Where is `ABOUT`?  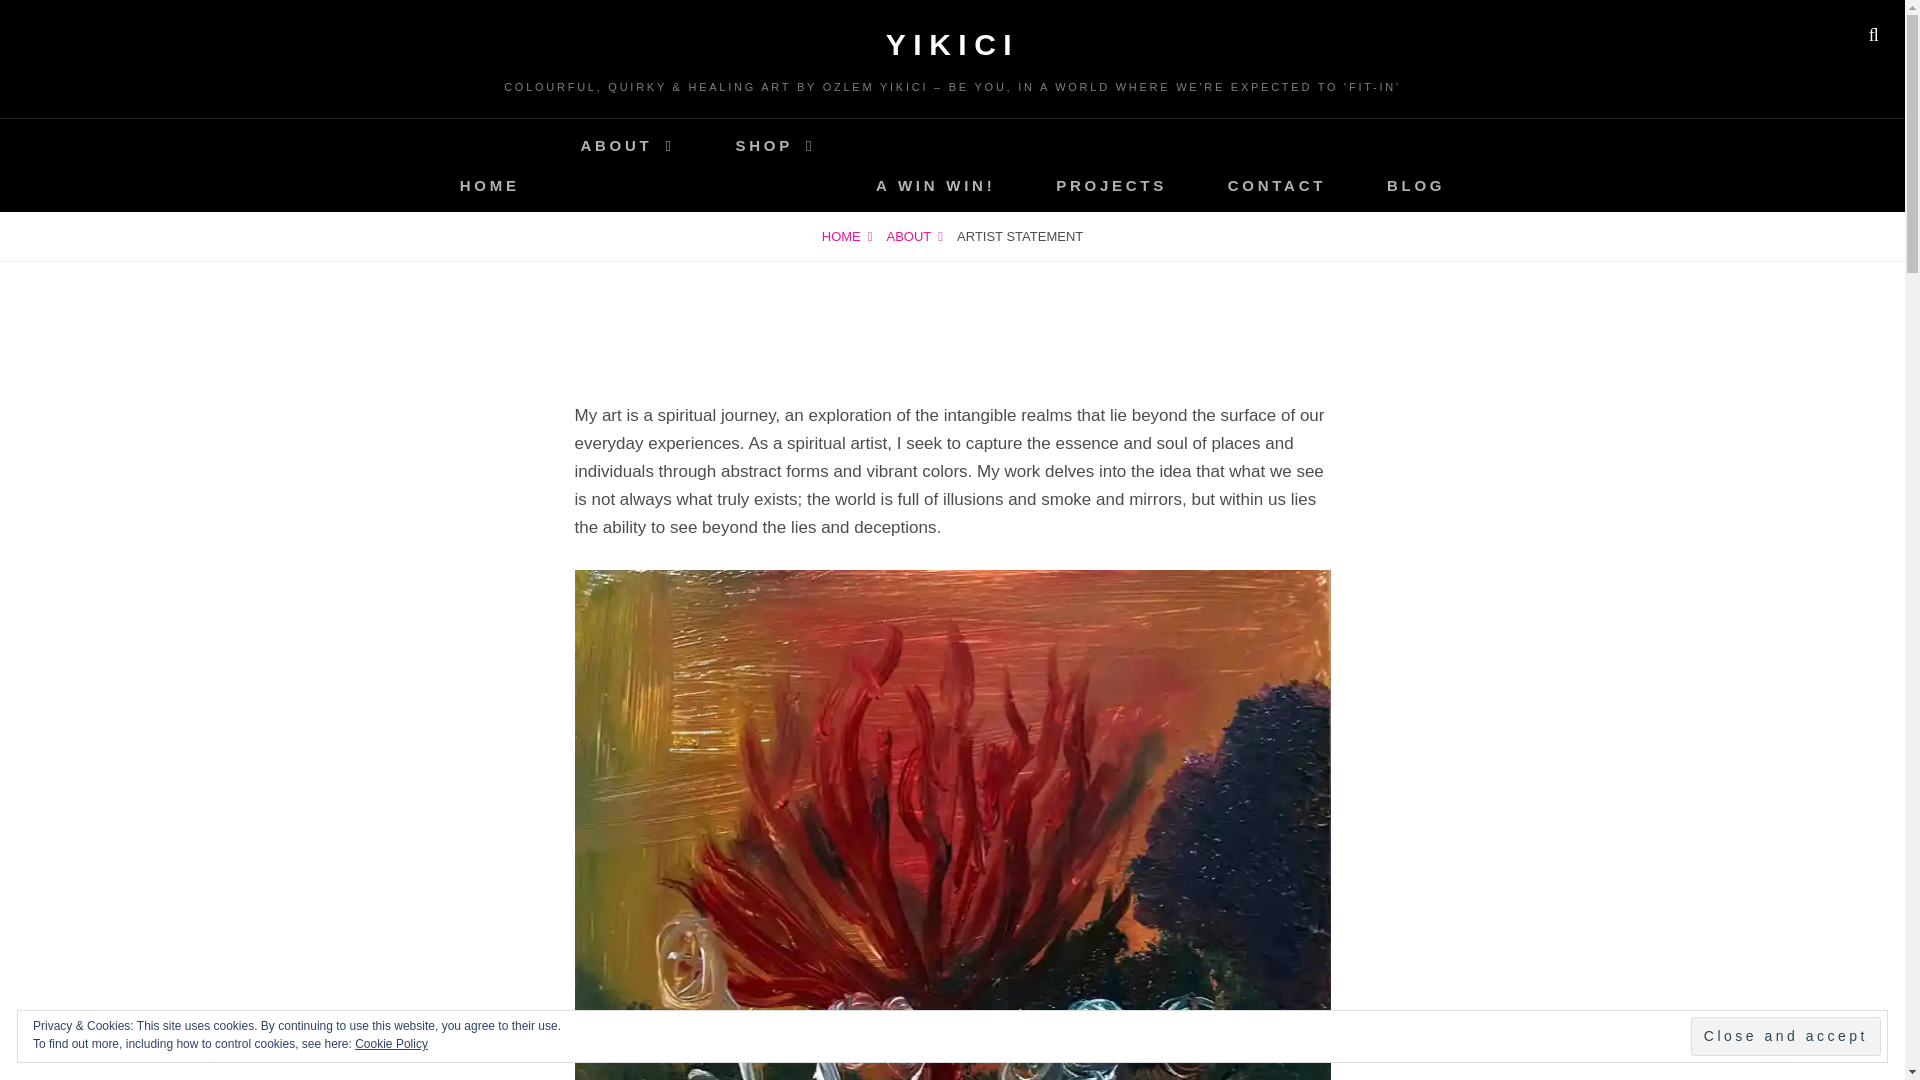 ABOUT is located at coordinates (627, 144).